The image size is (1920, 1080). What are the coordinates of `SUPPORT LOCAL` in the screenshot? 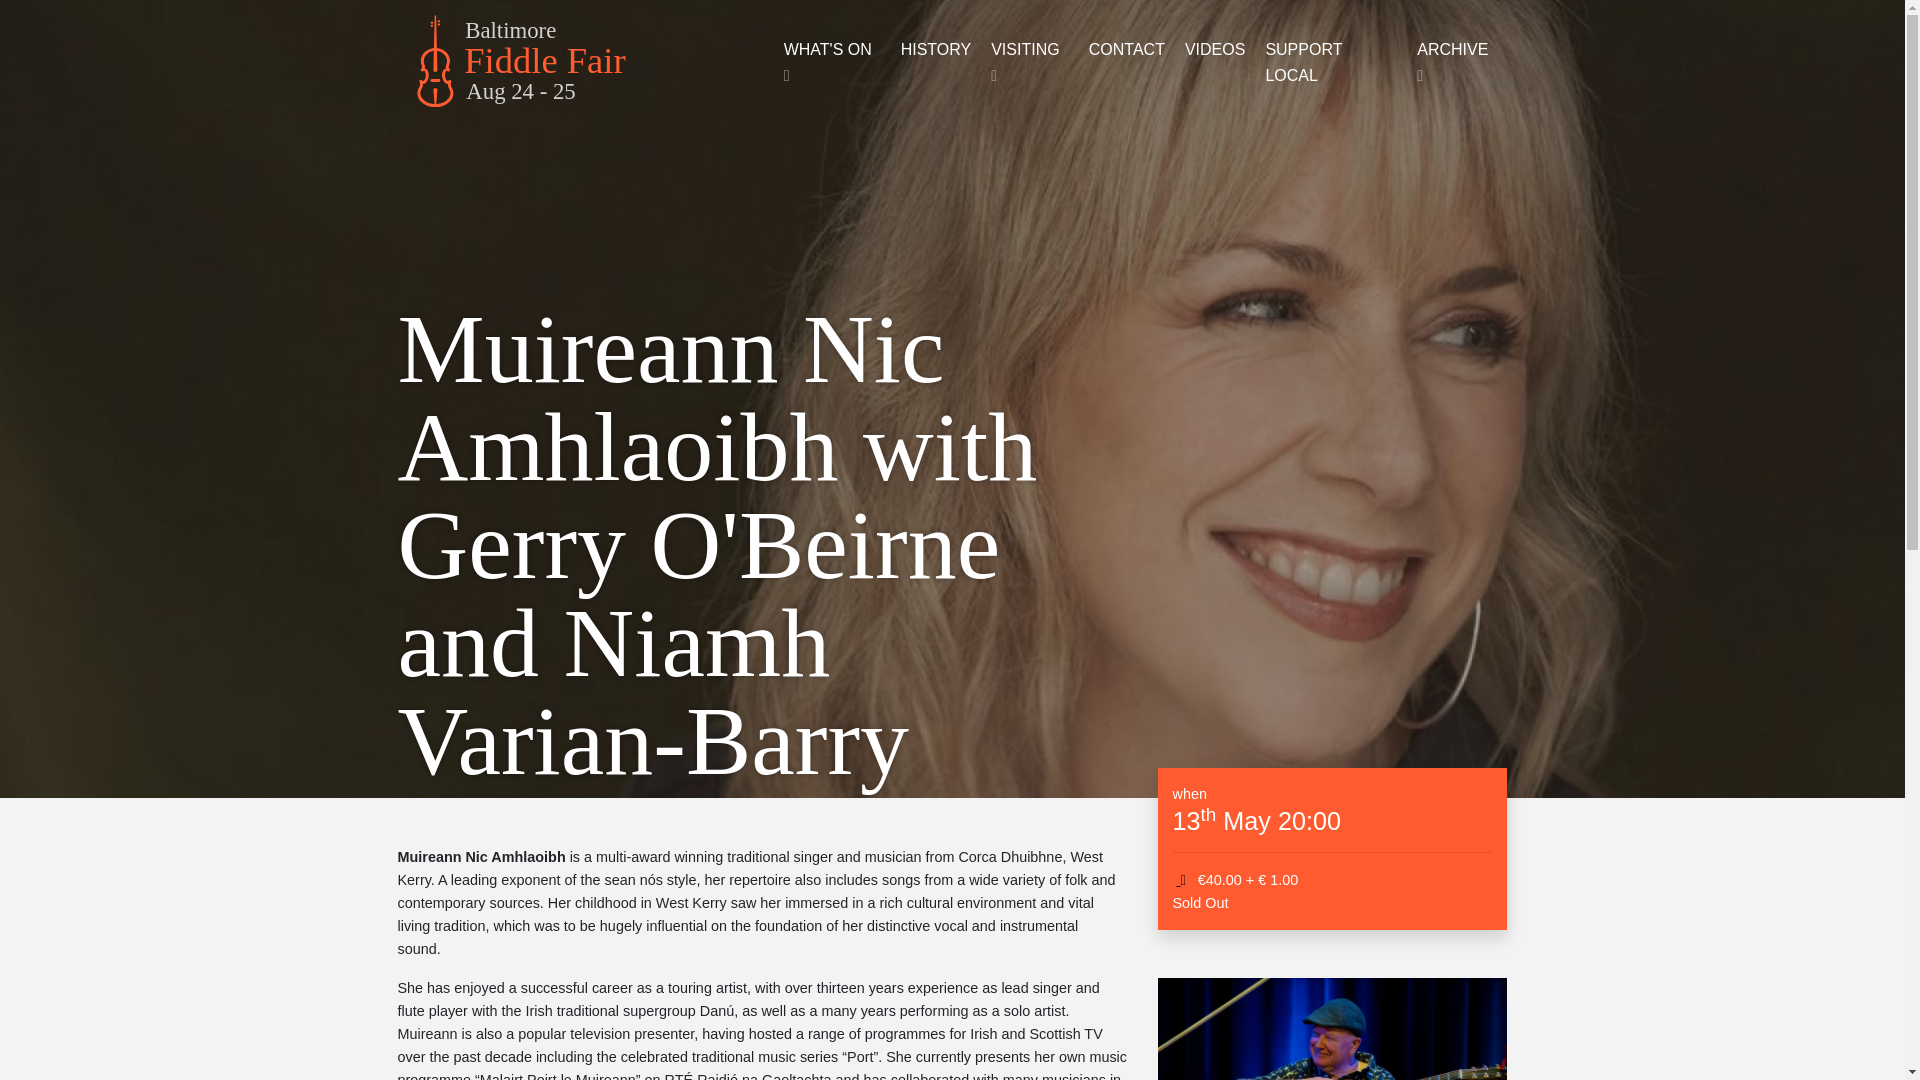 It's located at (1030, 62).